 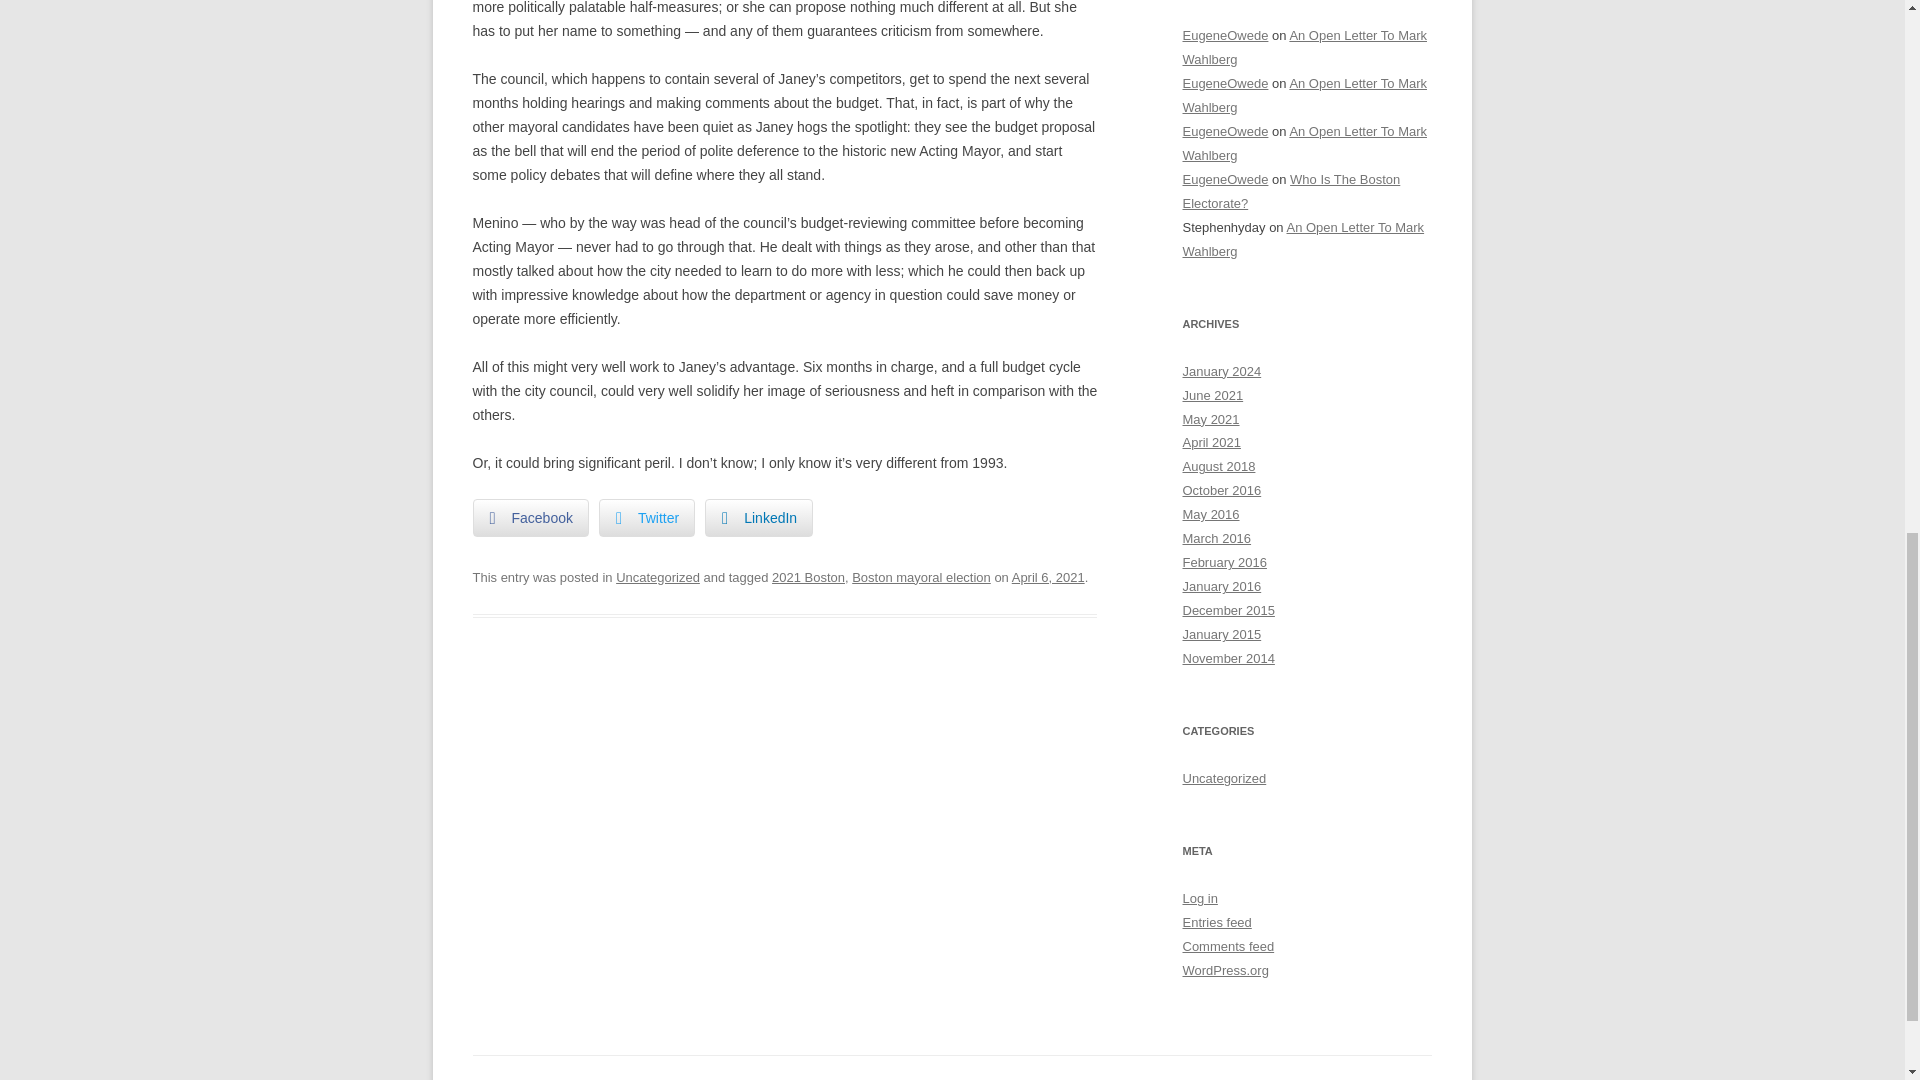 What do you see at coordinates (1224, 36) in the screenshot?
I see `EugeneOwede` at bounding box center [1224, 36].